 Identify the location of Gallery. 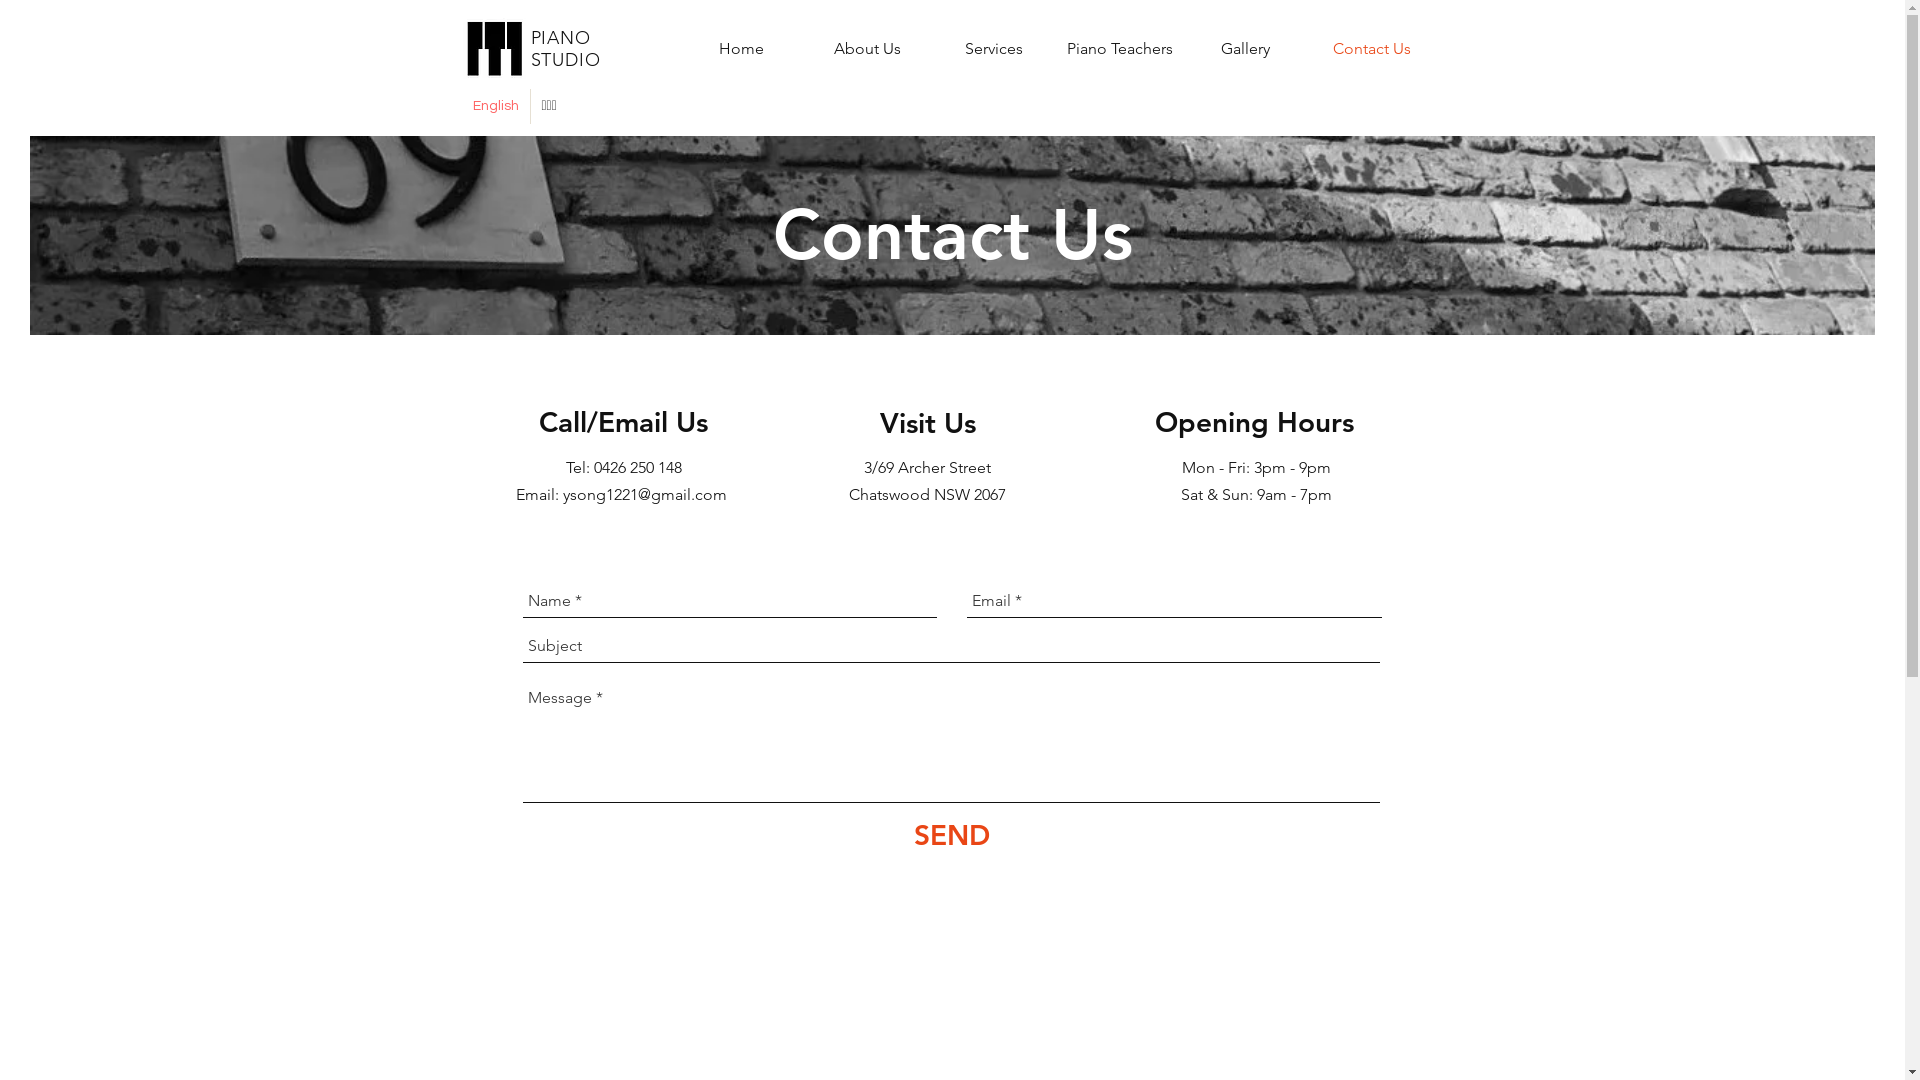
(1245, 48).